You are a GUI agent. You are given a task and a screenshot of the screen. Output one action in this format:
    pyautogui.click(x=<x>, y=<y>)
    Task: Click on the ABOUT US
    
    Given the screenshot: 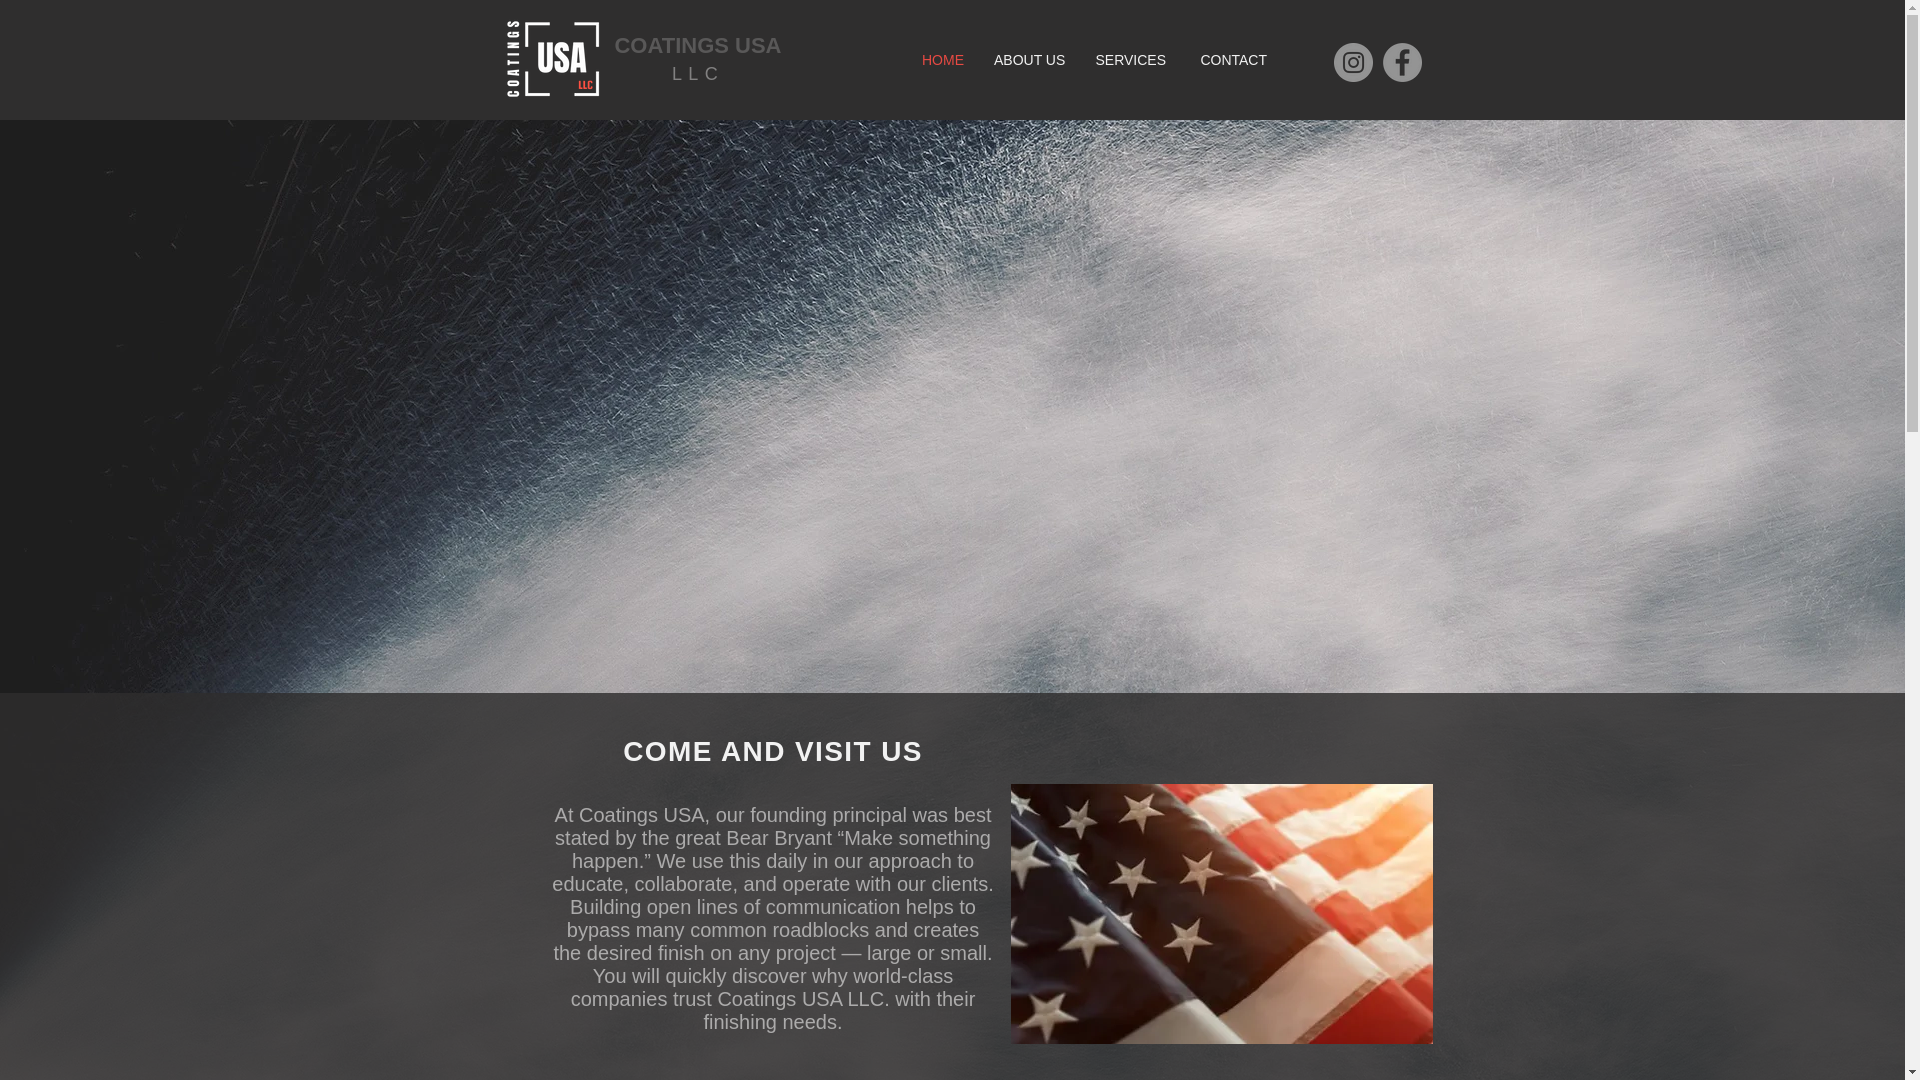 What is the action you would take?
    pyautogui.click(x=1029, y=60)
    